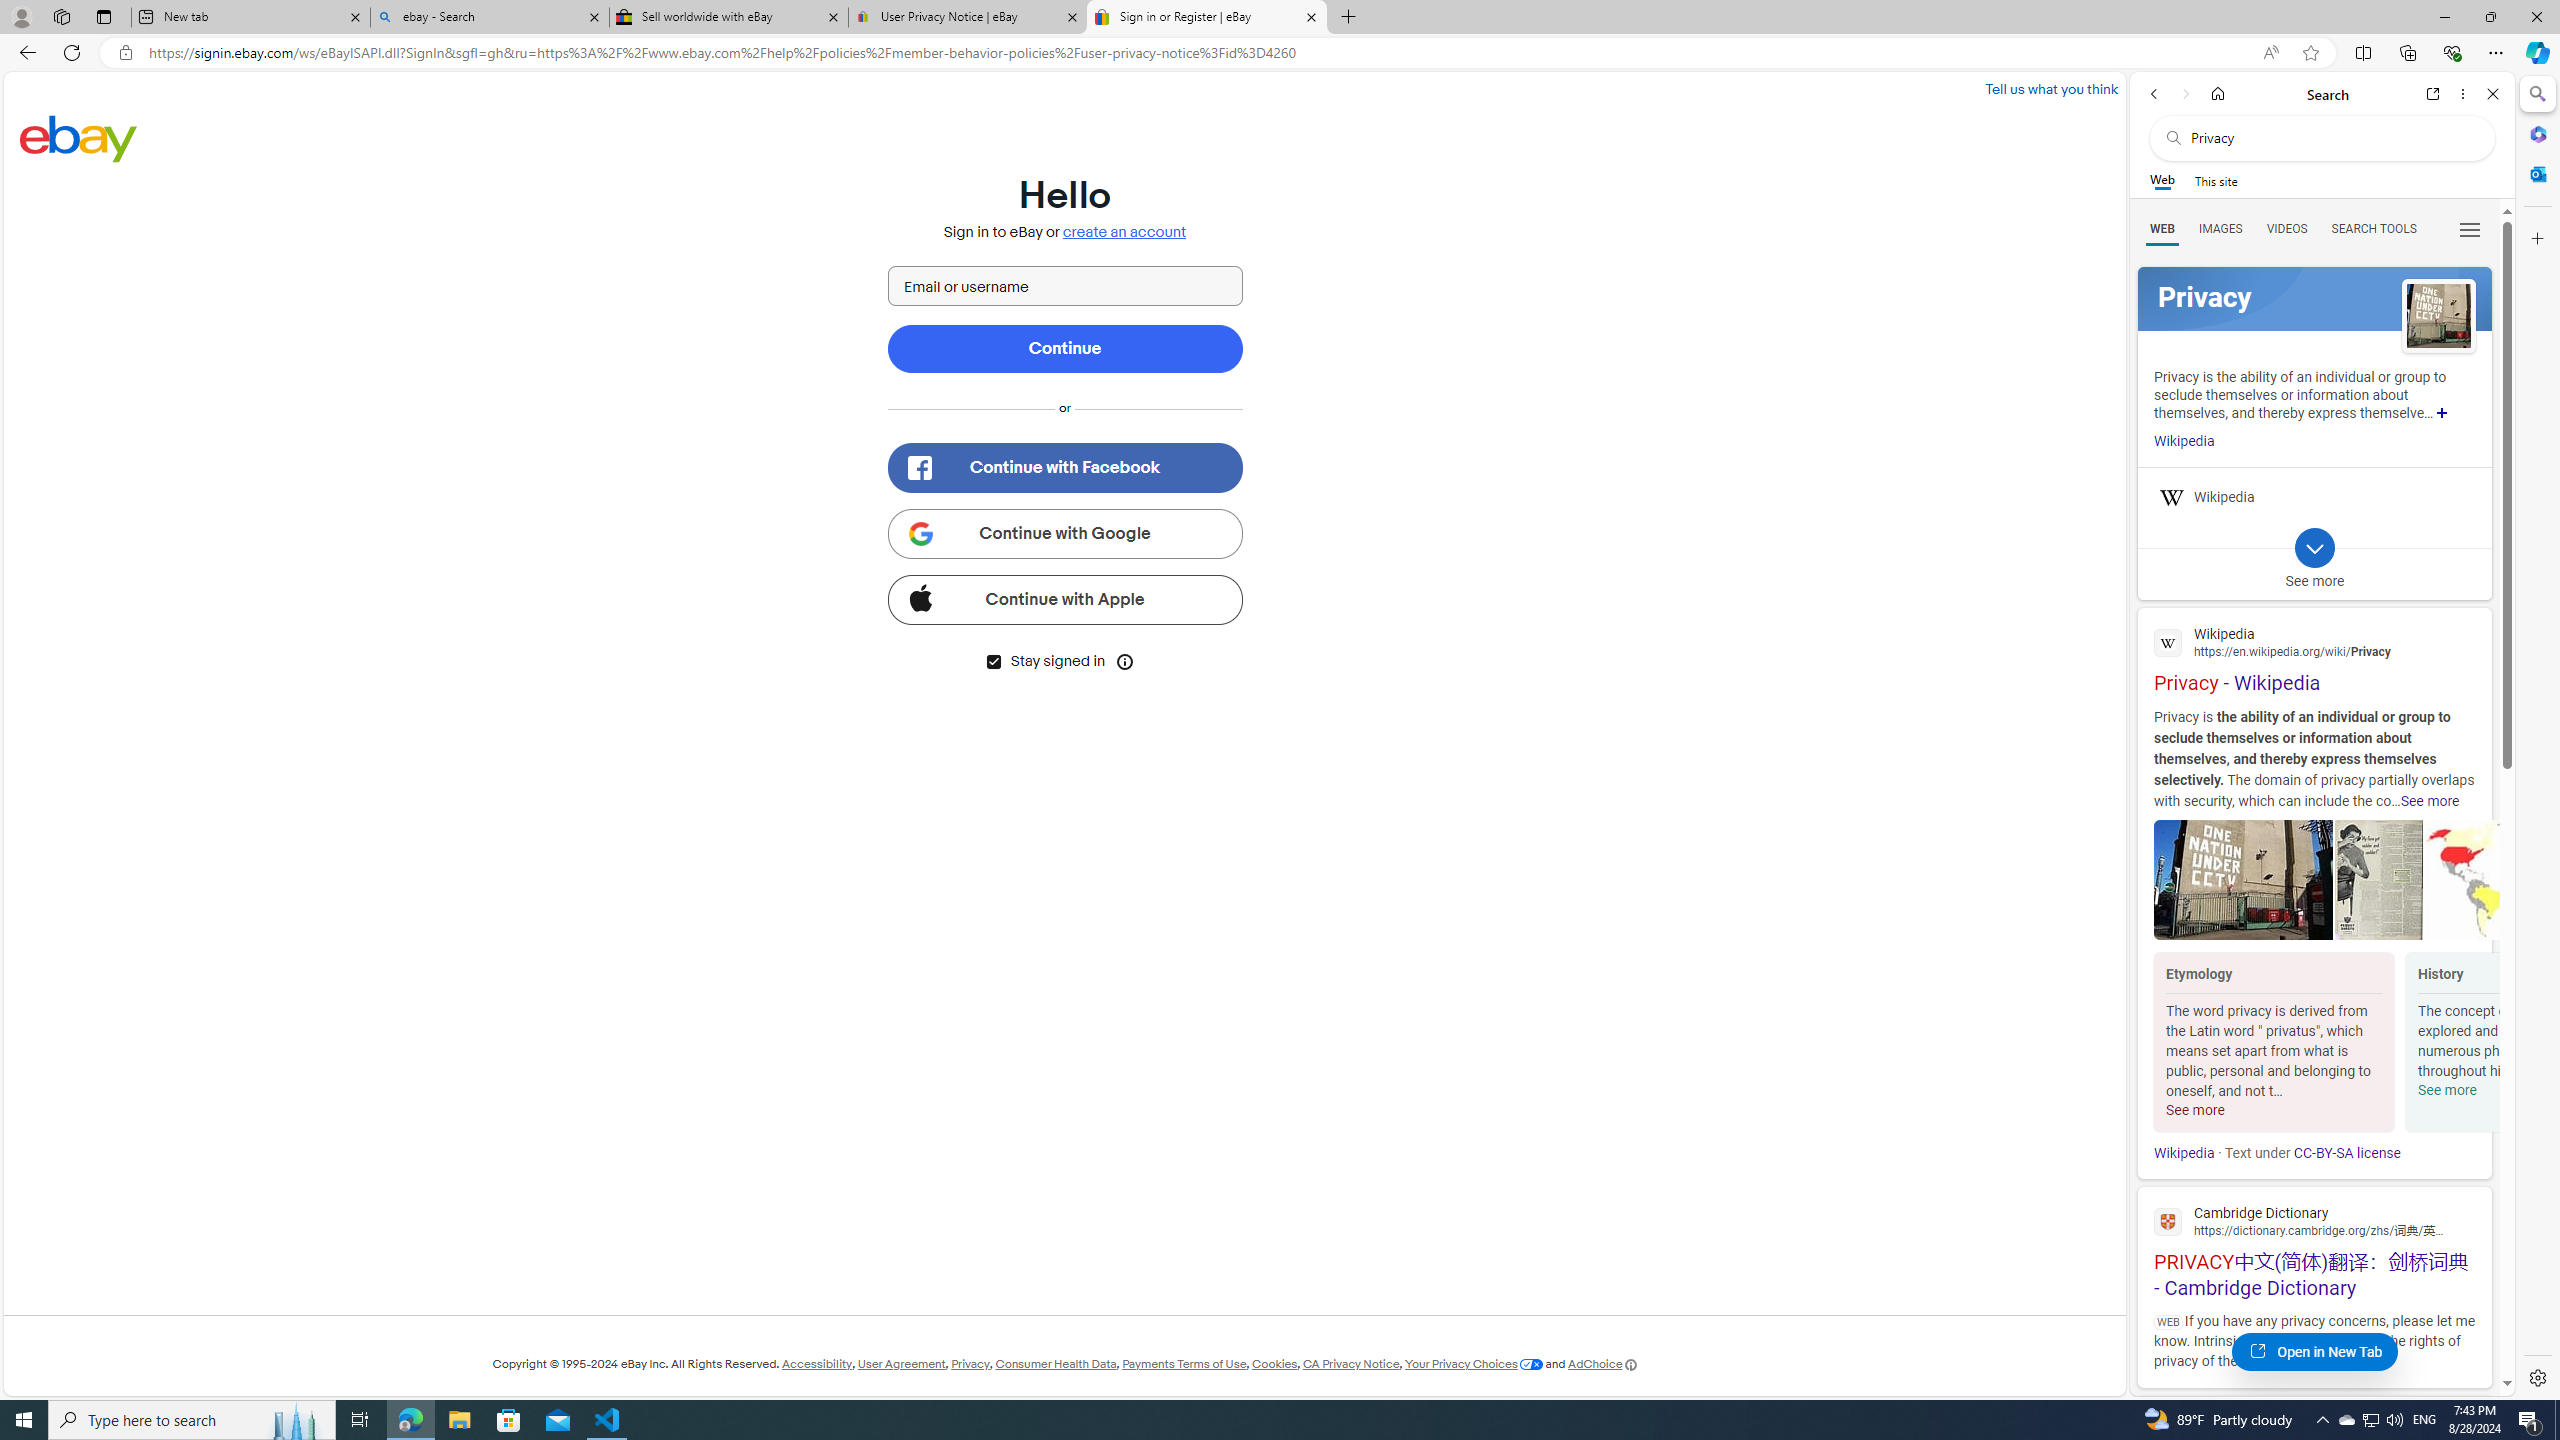  What do you see at coordinates (816, 1364) in the screenshot?
I see `Accessibility` at bounding box center [816, 1364].